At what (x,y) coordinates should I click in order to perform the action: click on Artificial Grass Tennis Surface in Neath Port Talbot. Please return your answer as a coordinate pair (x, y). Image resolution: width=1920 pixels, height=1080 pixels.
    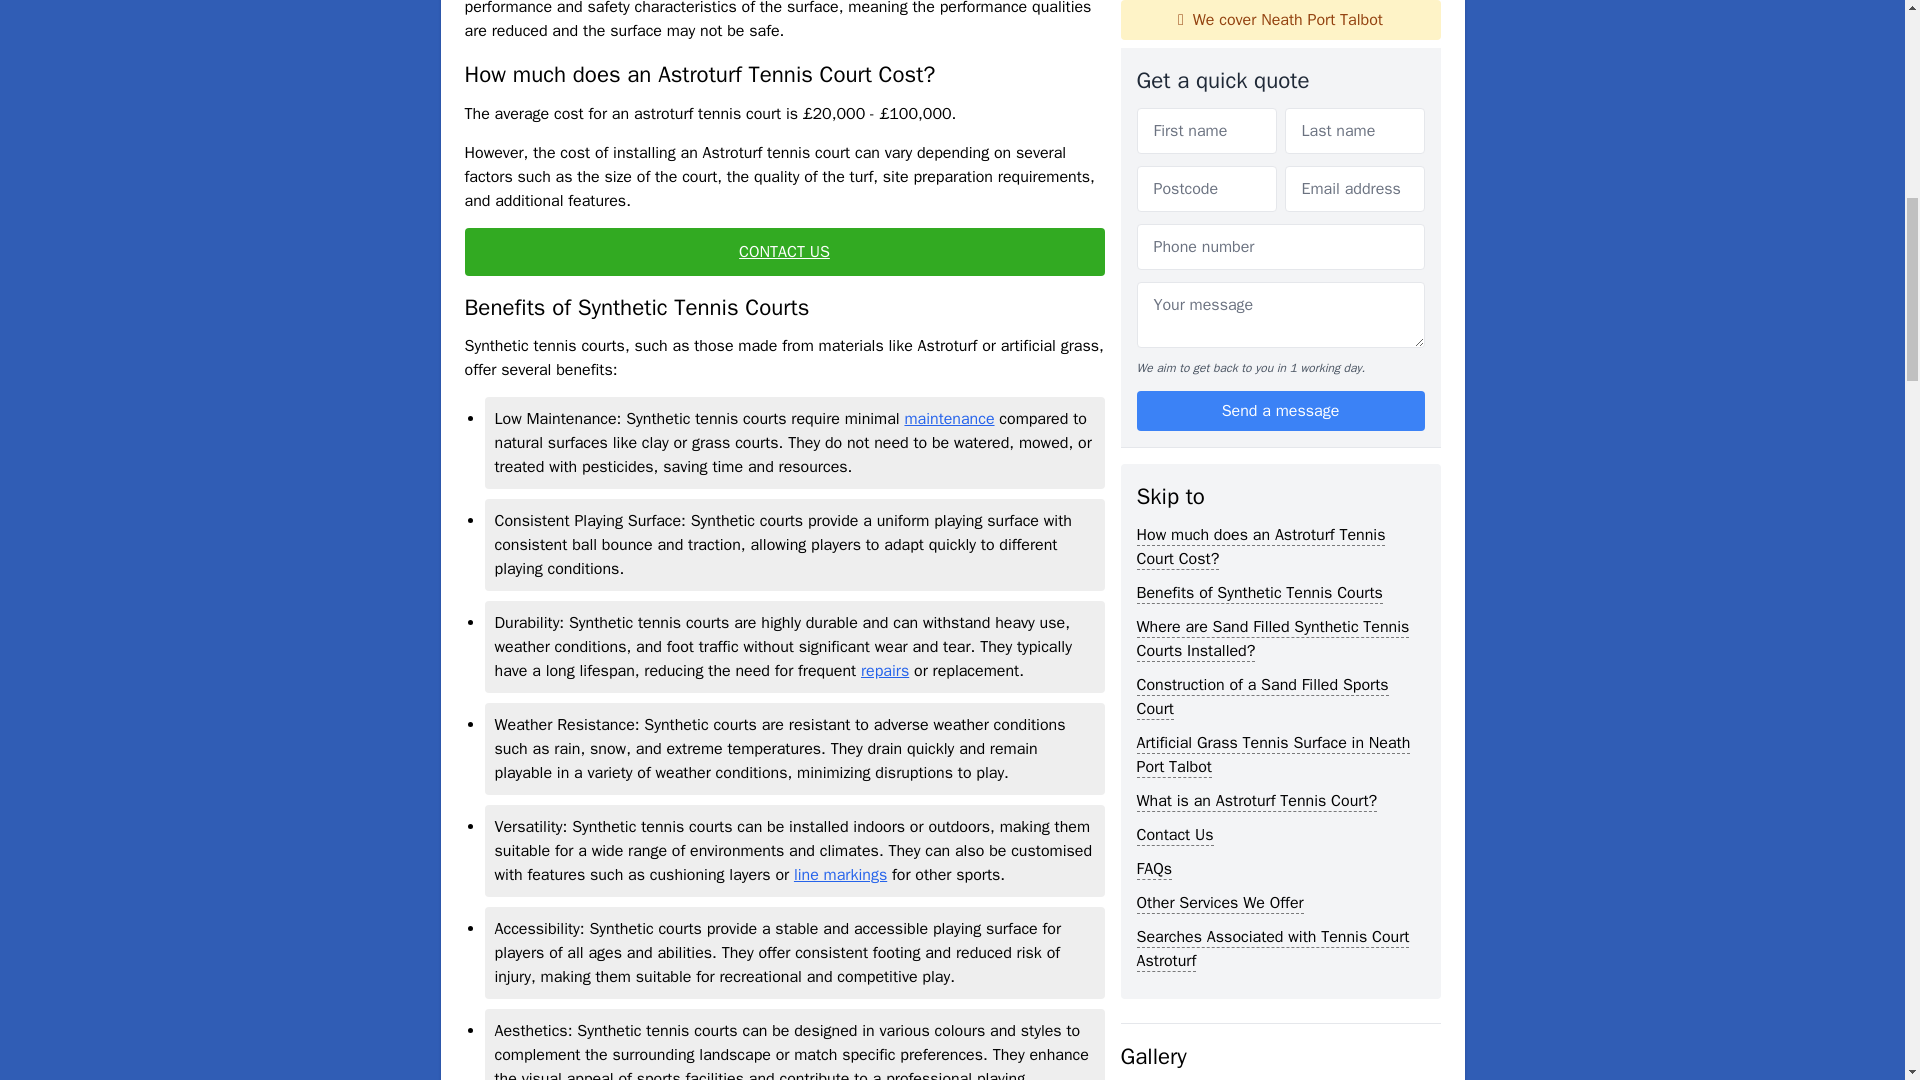
    Looking at the image, I should click on (1272, 252).